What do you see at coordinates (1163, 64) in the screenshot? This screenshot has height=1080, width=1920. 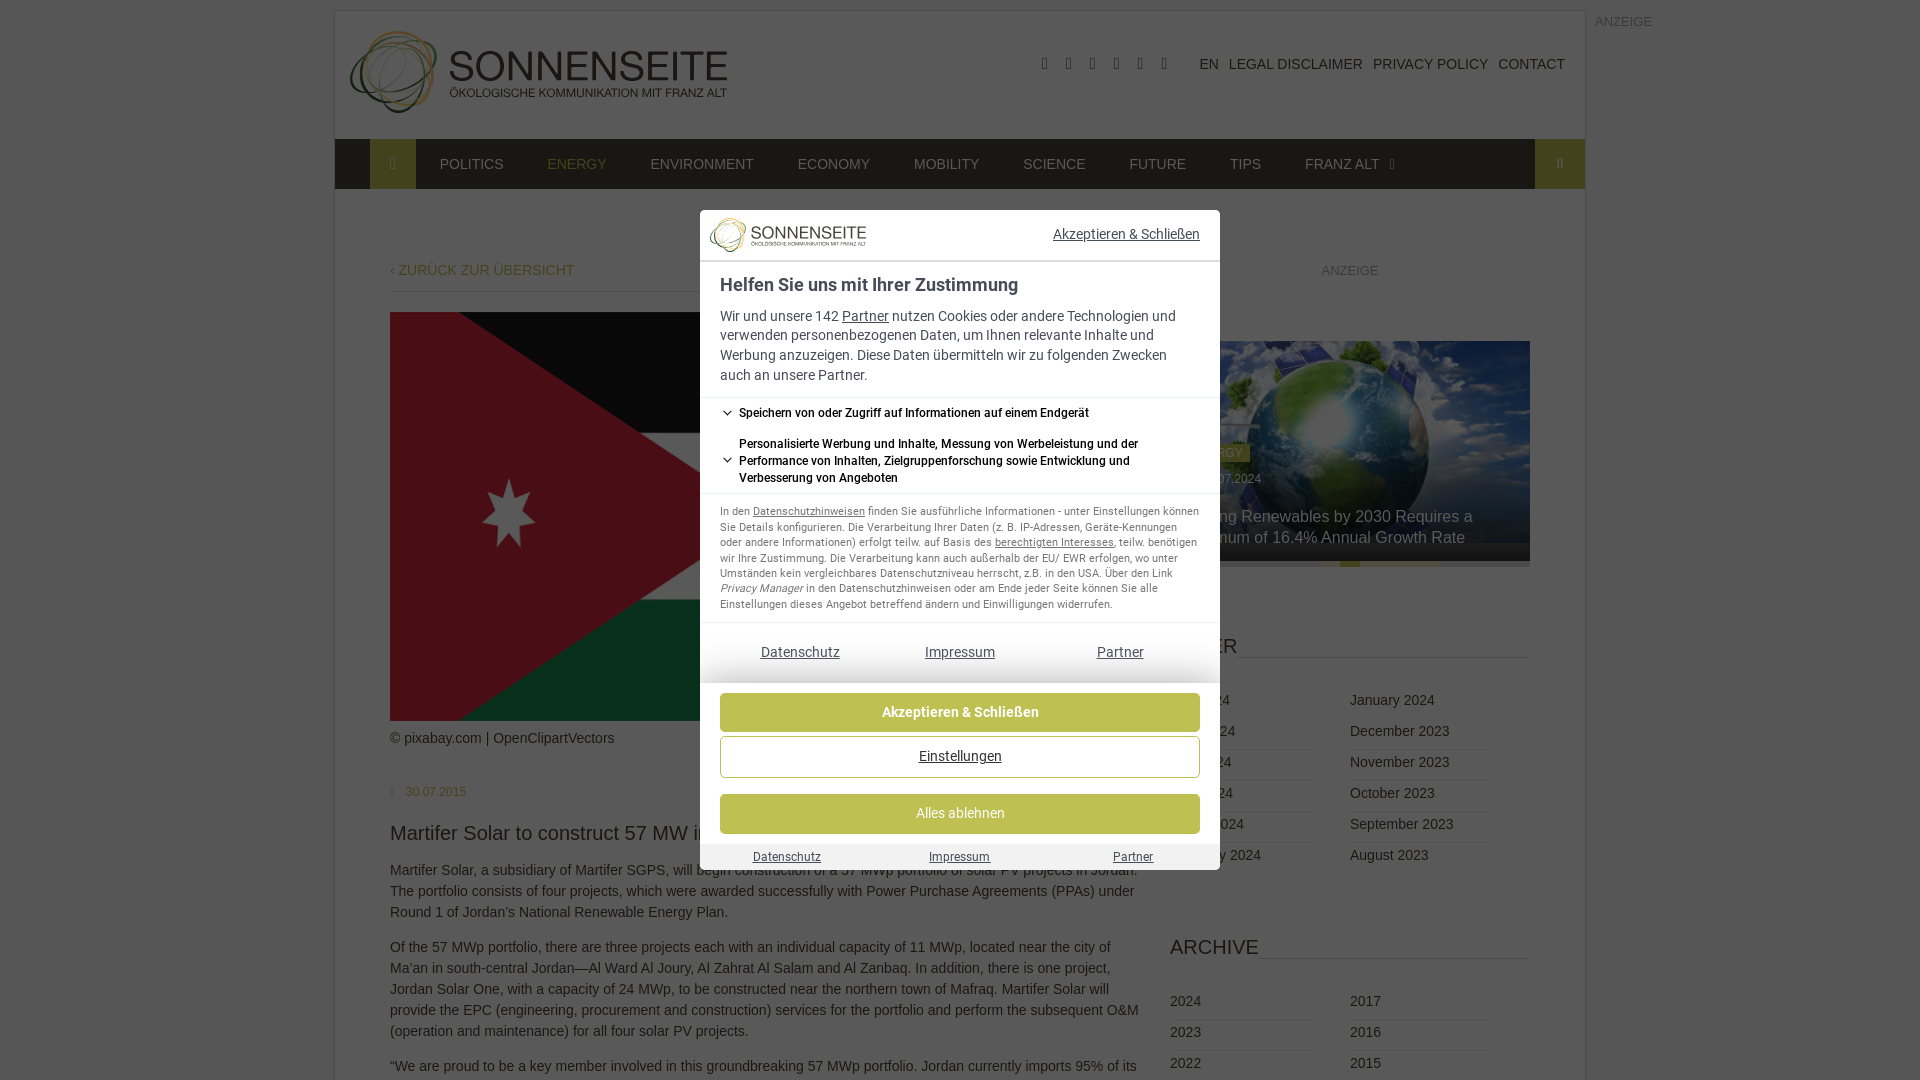 I see `rss` at bounding box center [1163, 64].